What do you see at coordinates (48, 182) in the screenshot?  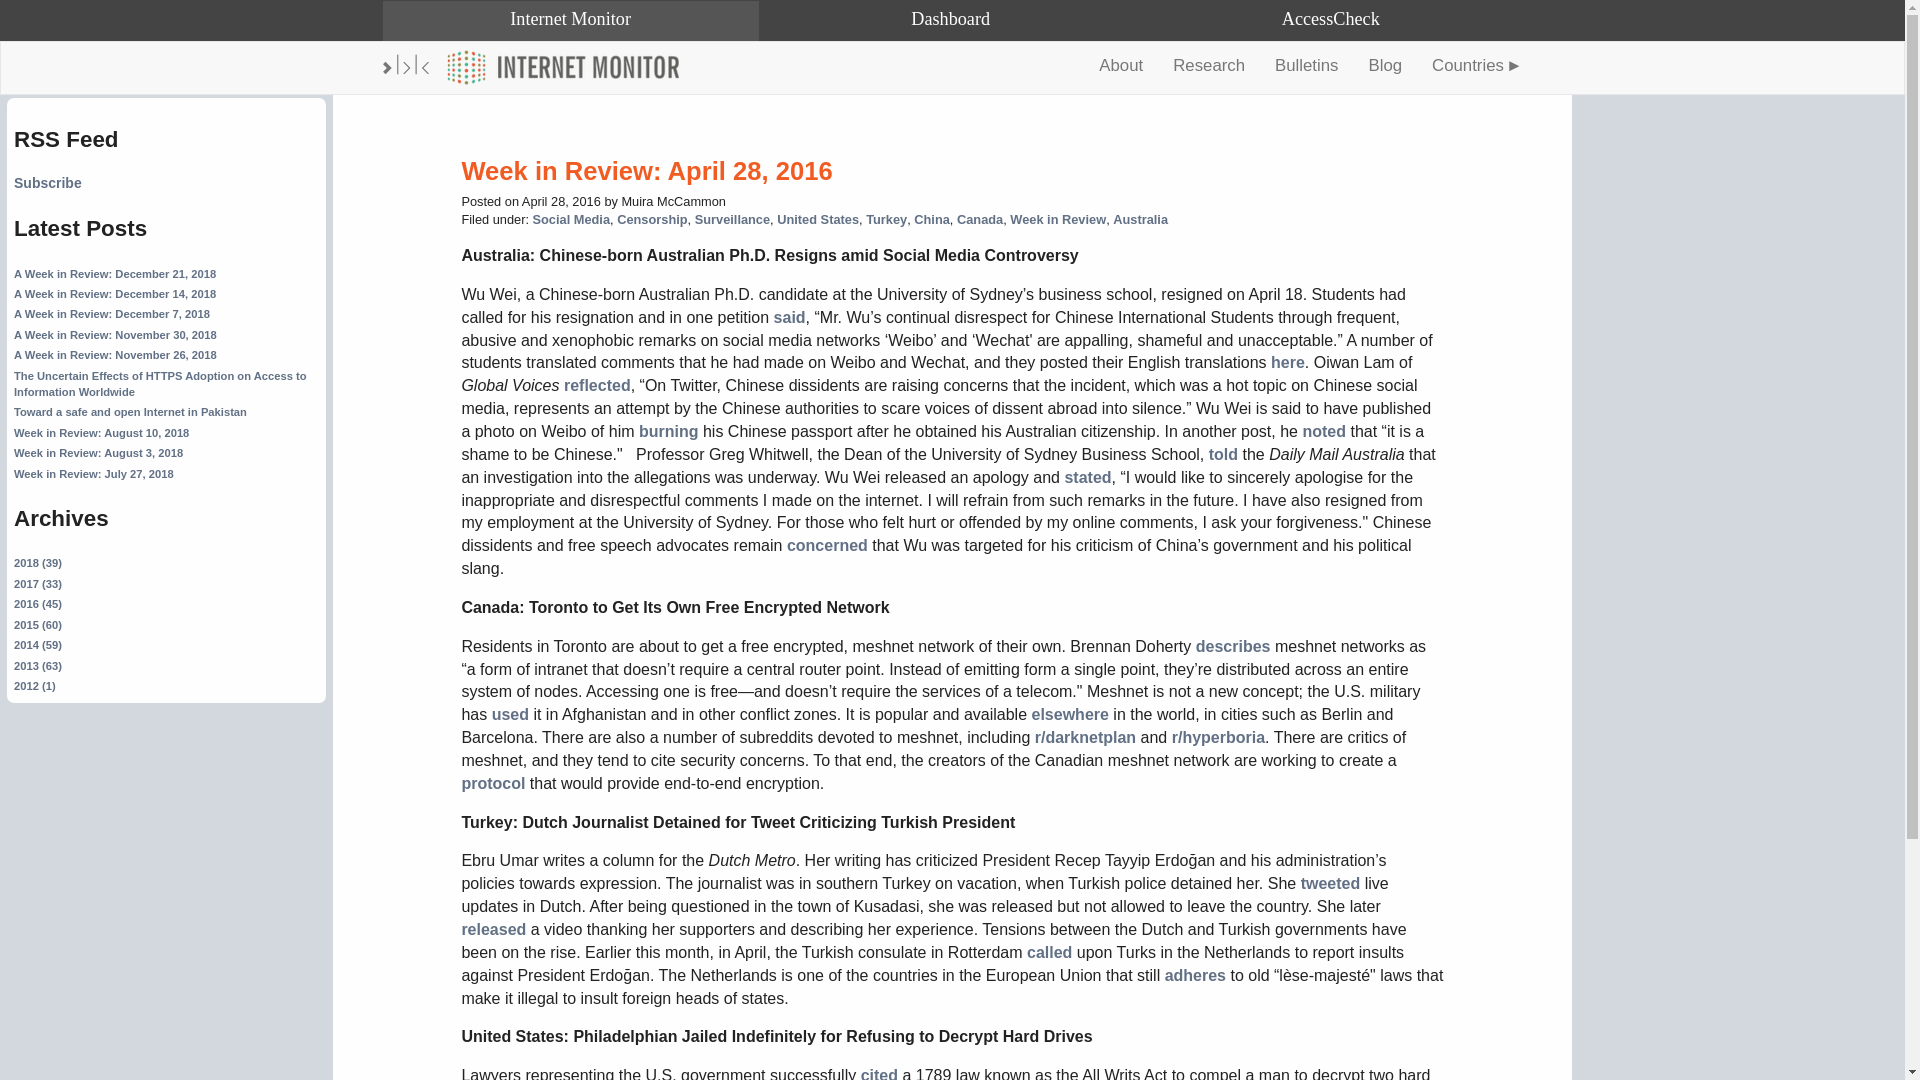 I see `Subscribe` at bounding box center [48, 182].